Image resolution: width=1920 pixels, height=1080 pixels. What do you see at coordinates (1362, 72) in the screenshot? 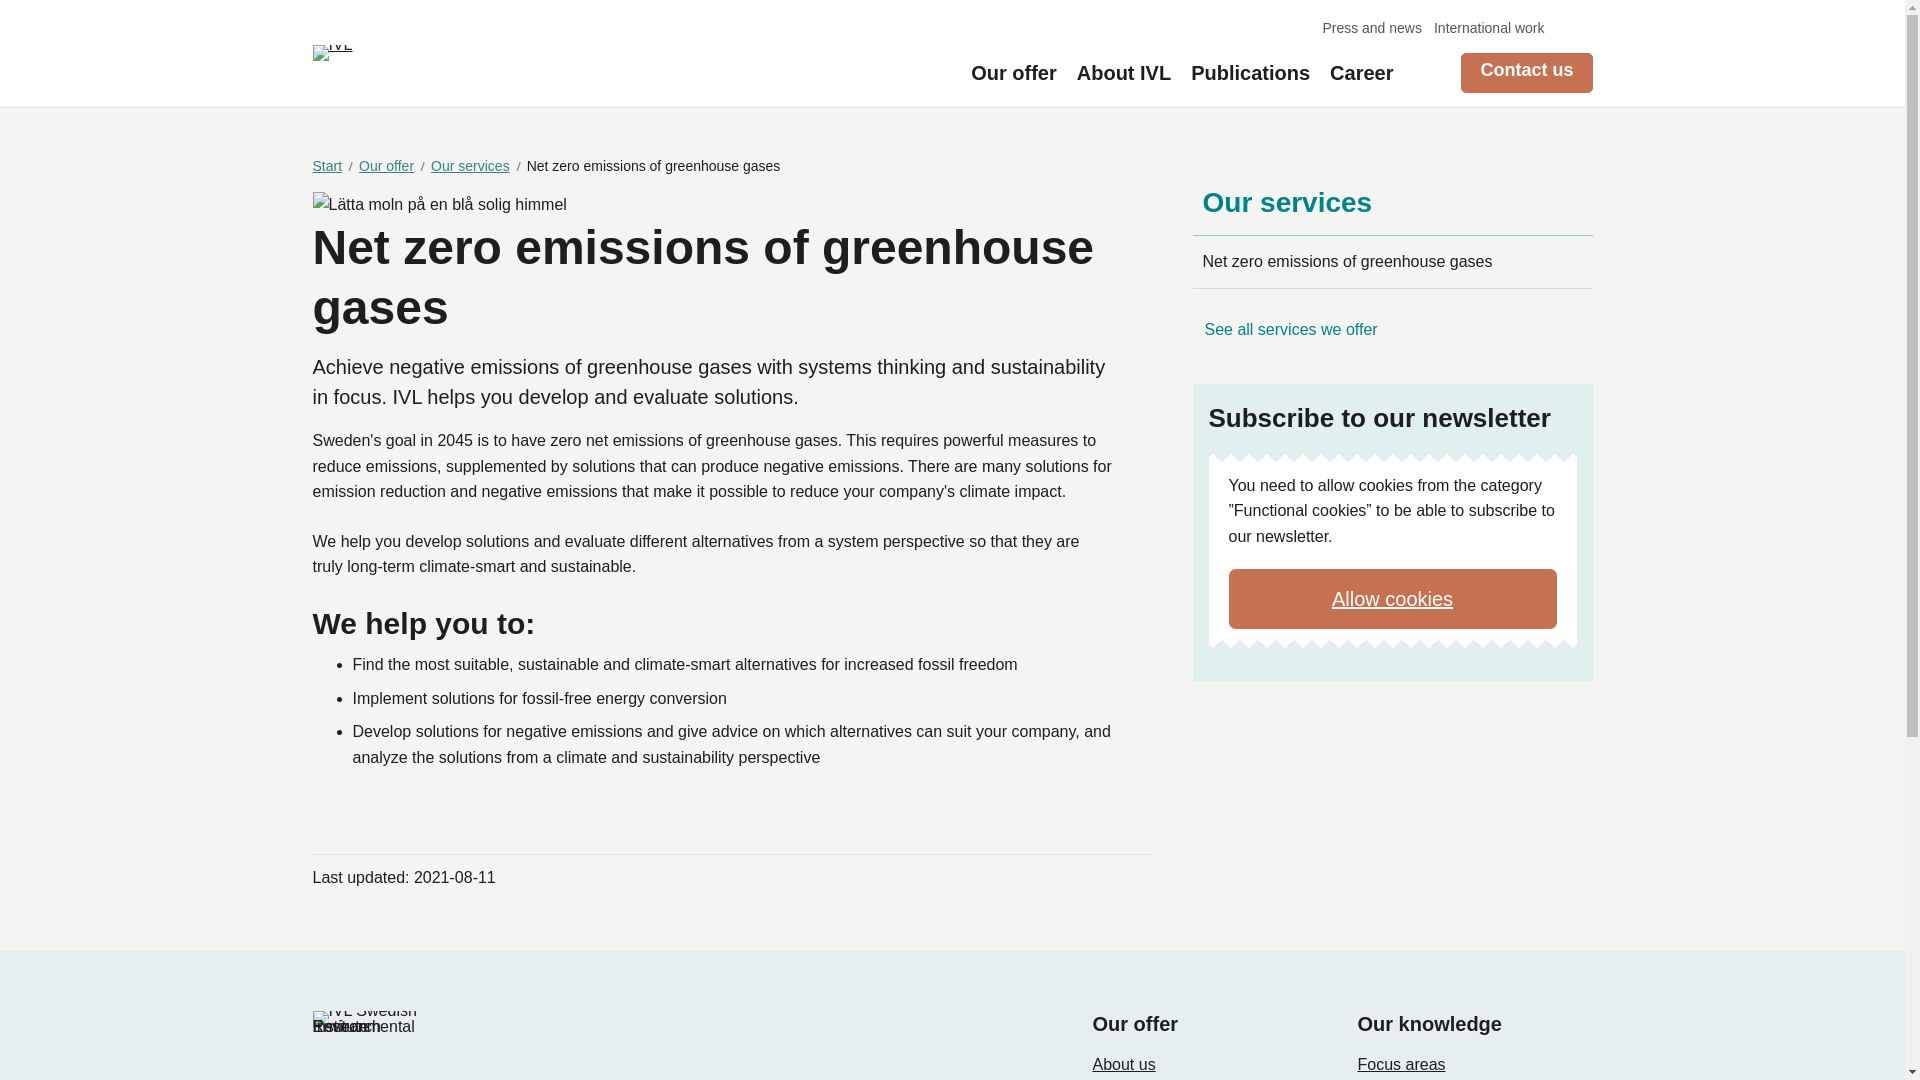
I see `Career` at bounding box center [1362, 72].